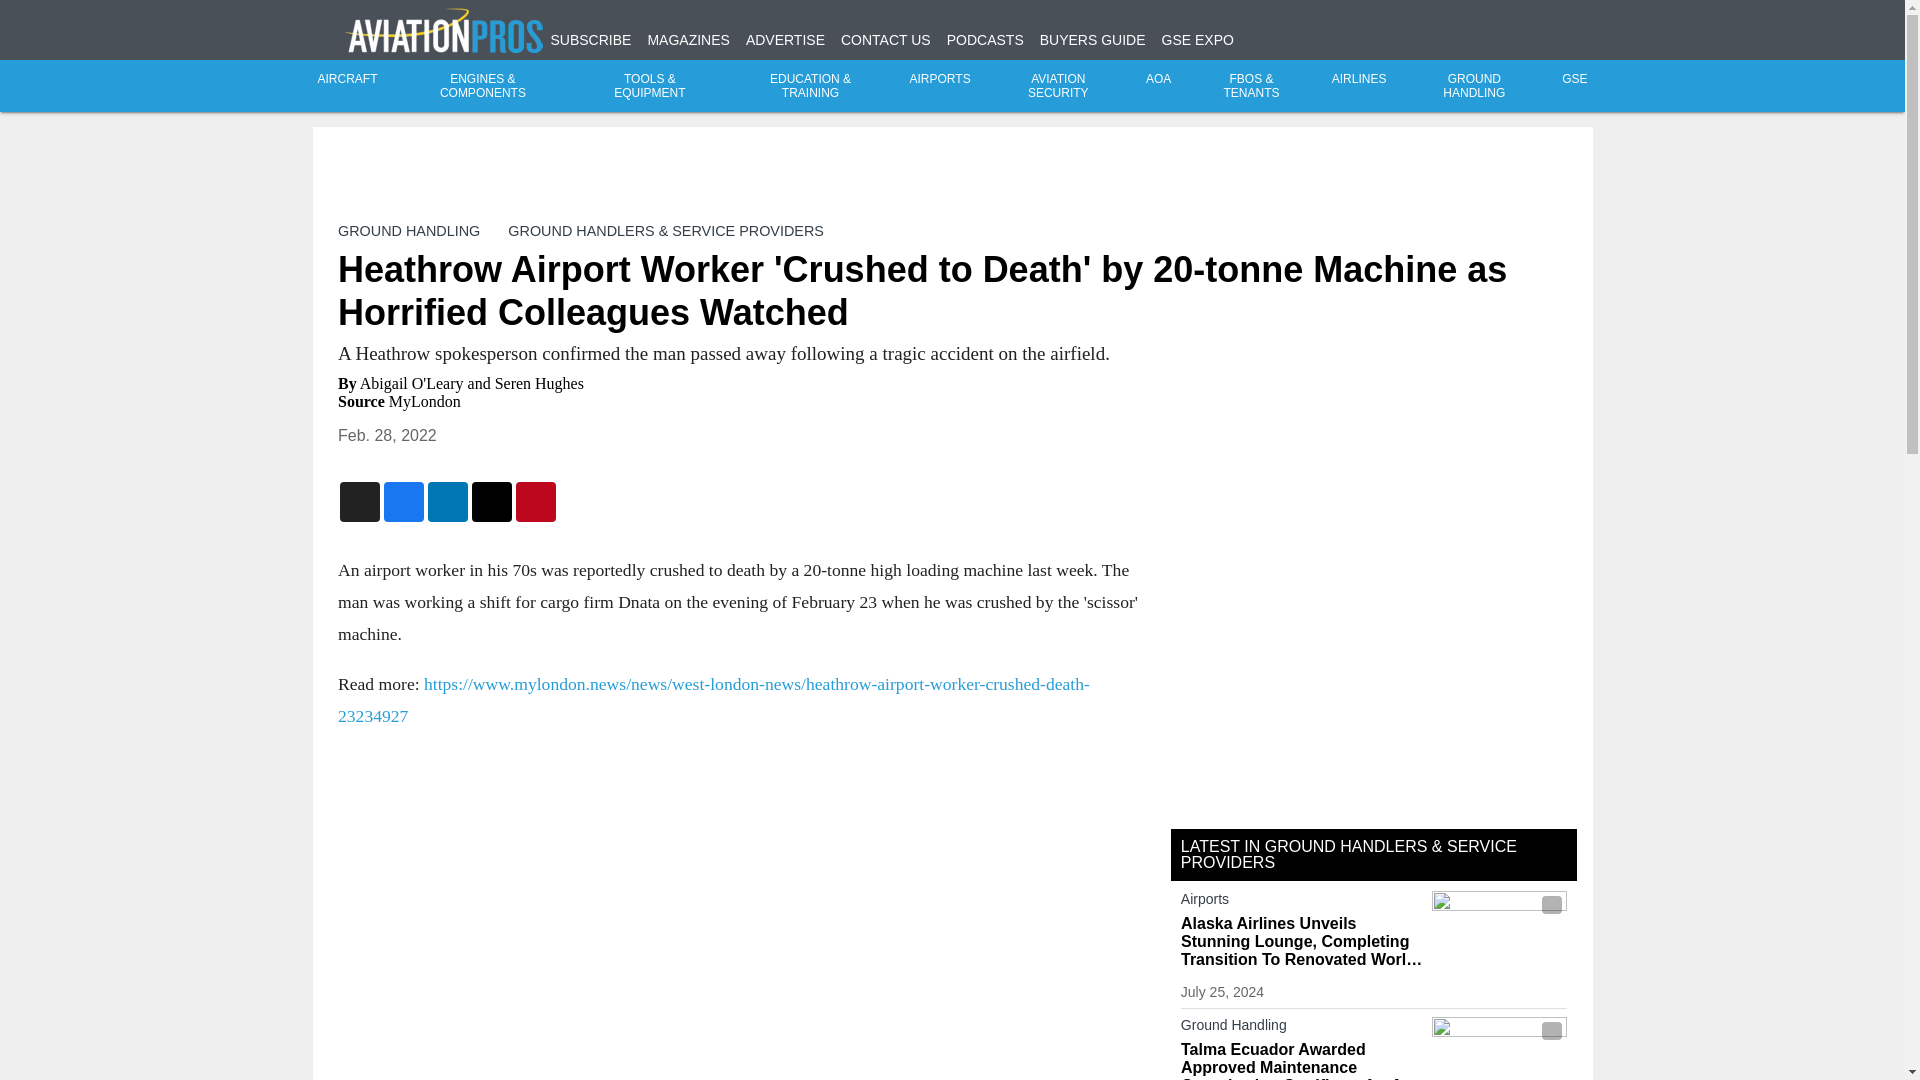  I want to click on Airports, so click(1301, 902).